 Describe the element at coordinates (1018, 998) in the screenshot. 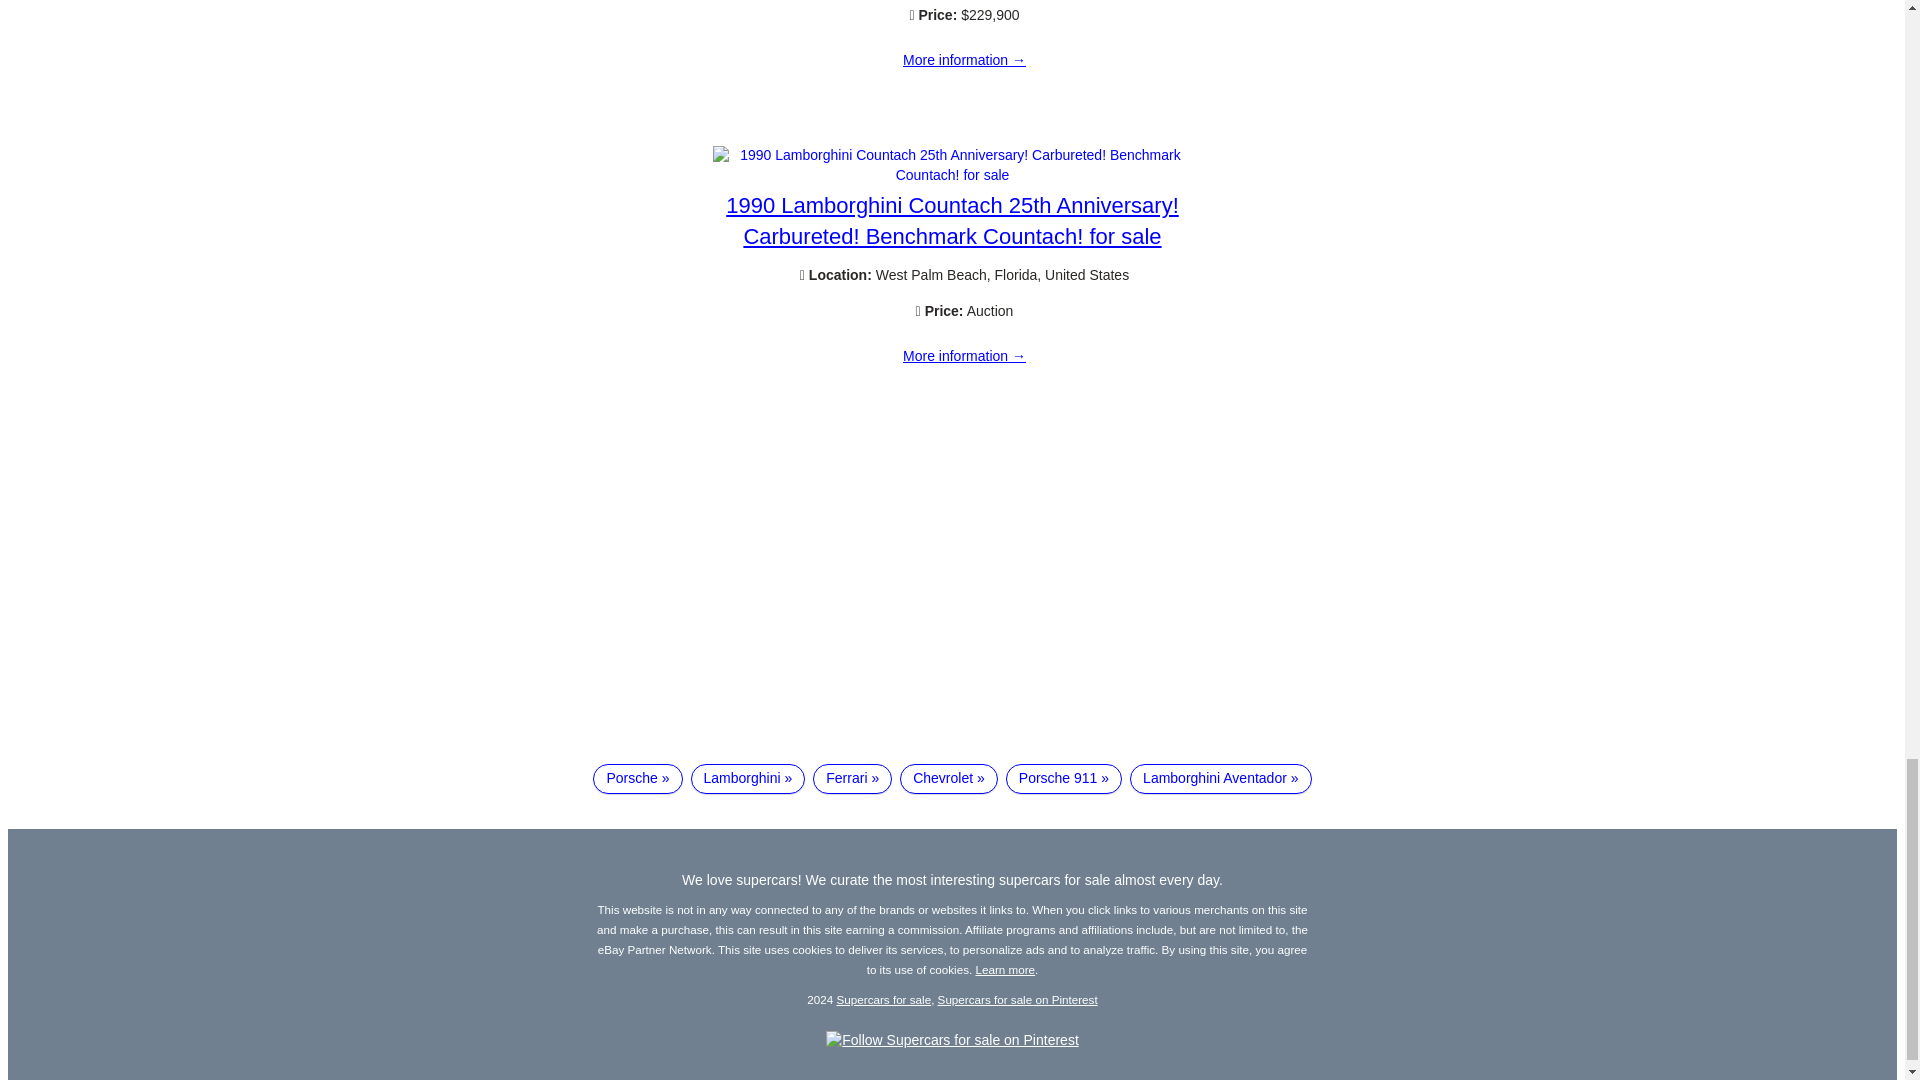

I see `Supercars for sale on Pinterest` at that location.